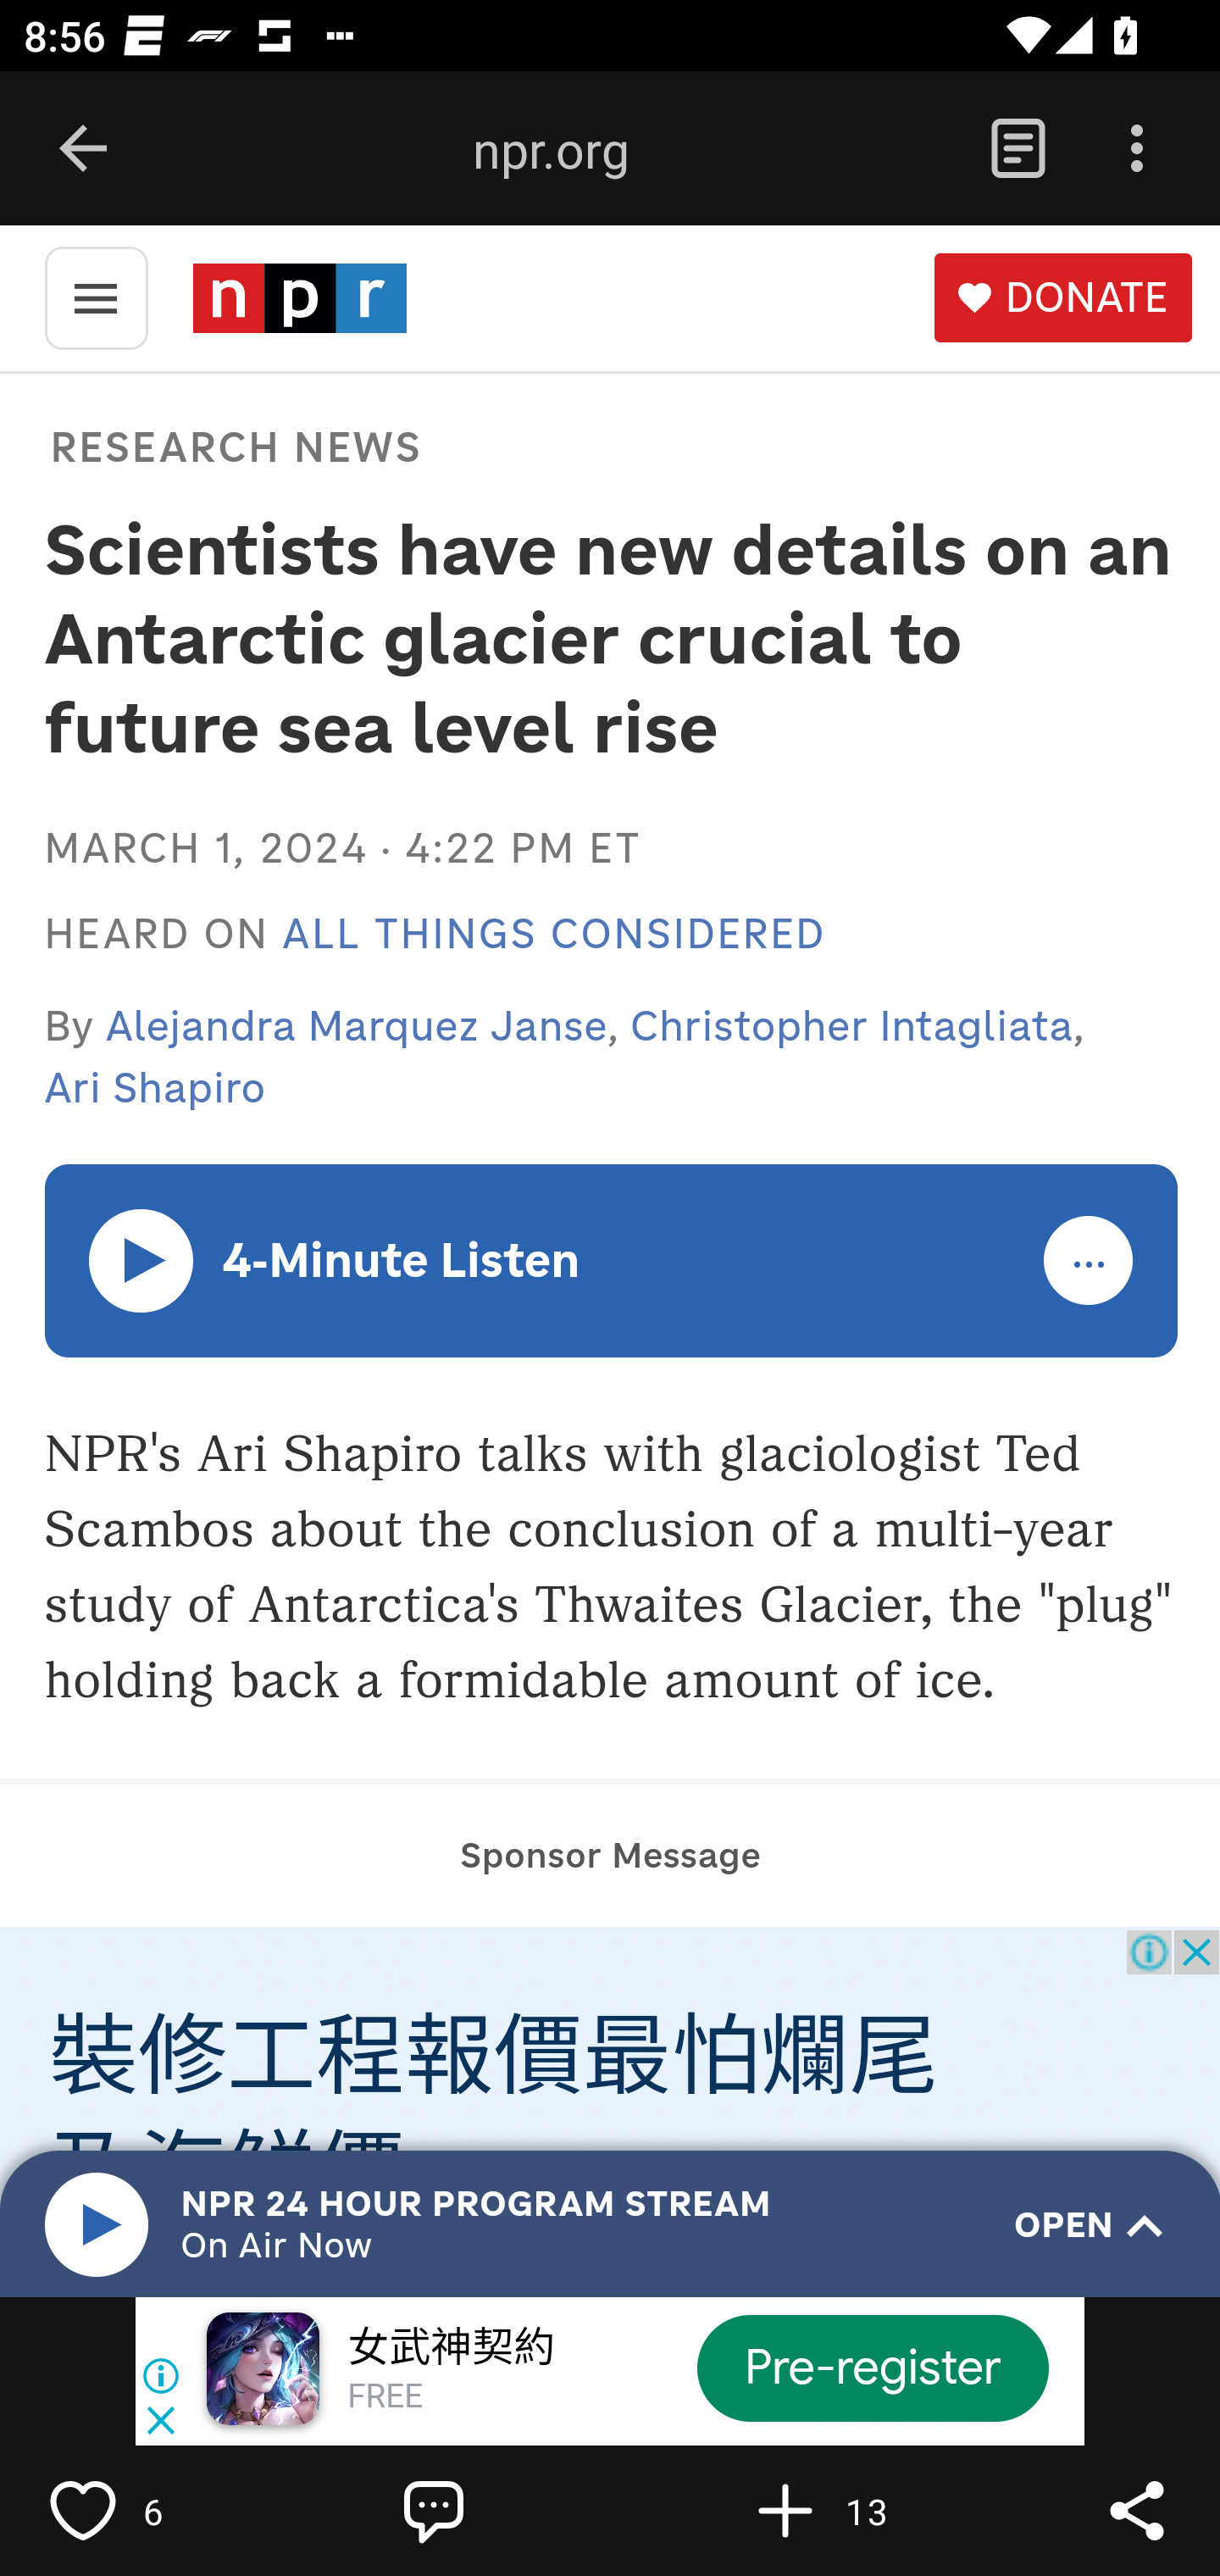 Image resolution: width=1220 pixels, height=2576 pixels. What do you see at coordinates (1018, 149) in the screenshot?
I see `Reader View` at bounding box center [1018, 149].